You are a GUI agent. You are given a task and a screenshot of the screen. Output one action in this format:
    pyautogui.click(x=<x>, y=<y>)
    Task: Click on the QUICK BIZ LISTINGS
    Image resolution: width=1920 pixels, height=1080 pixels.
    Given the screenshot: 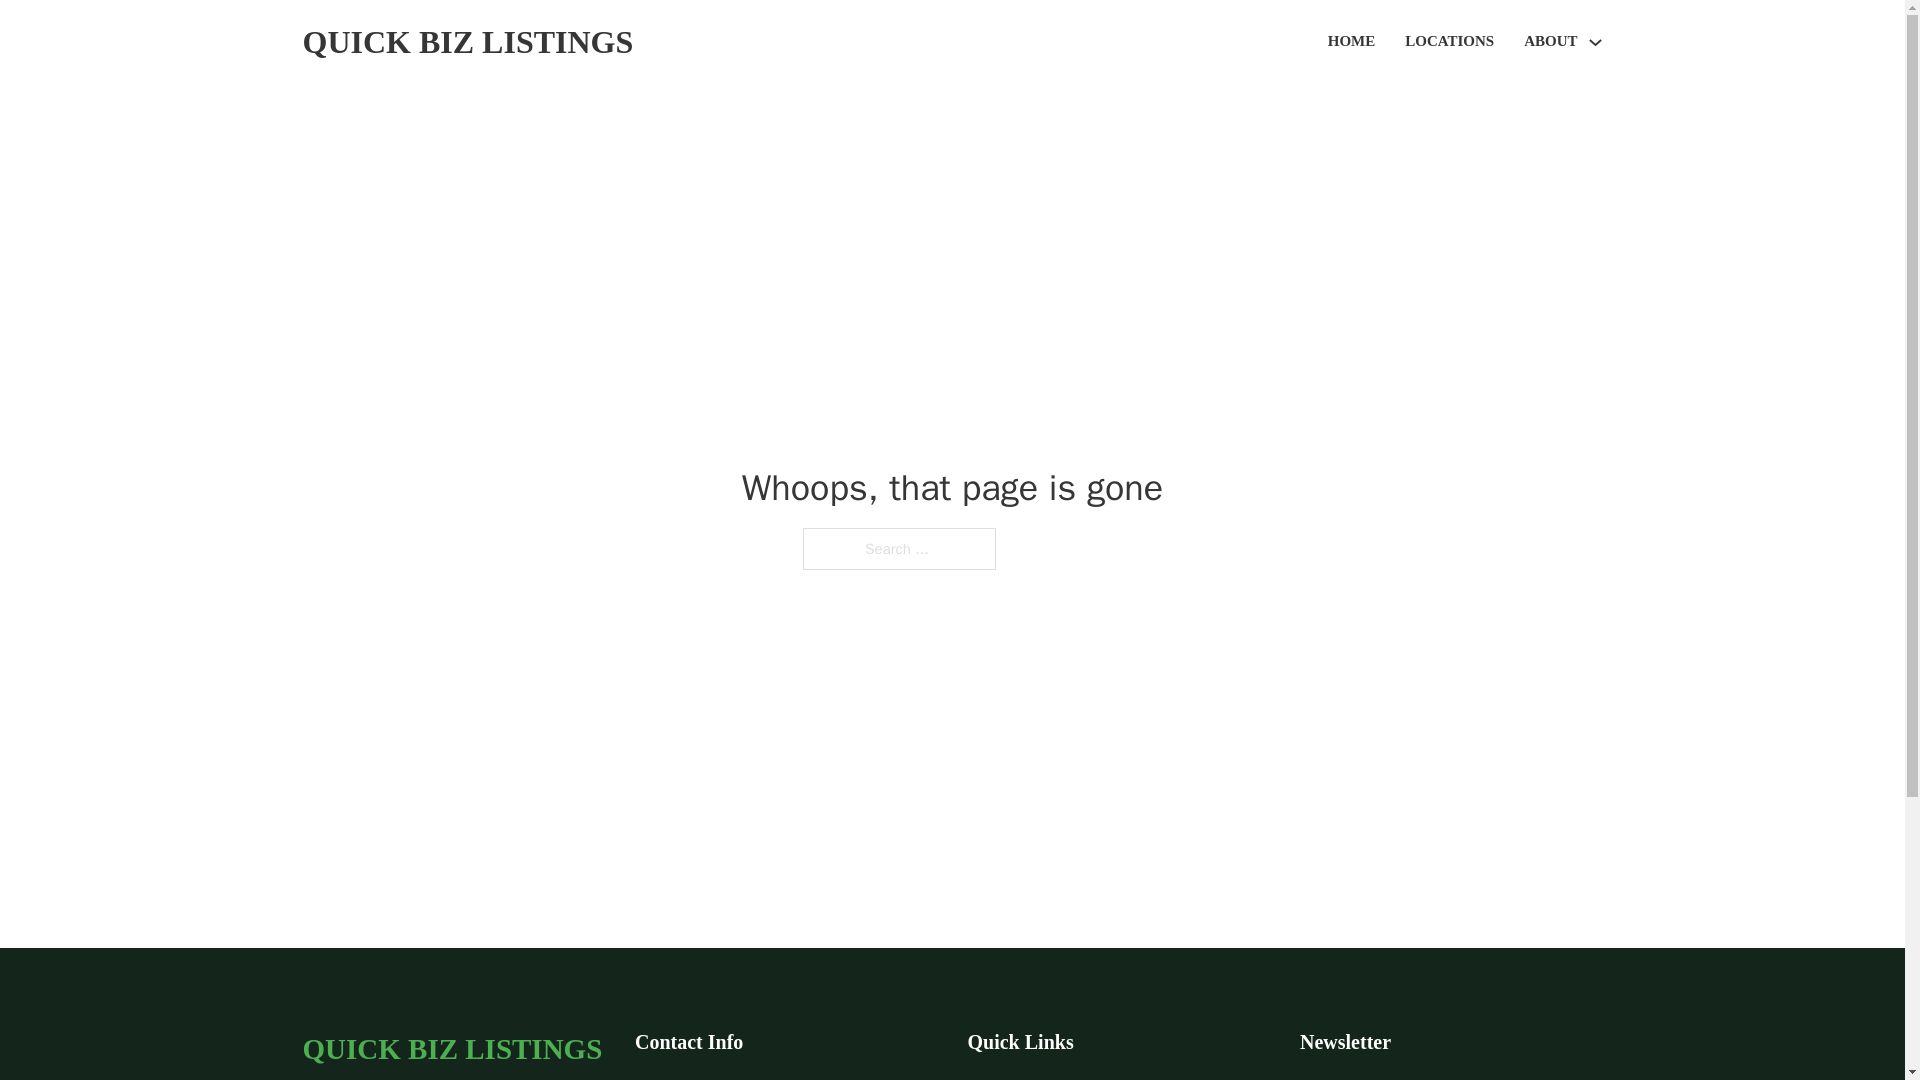 What is the action you would take?
    pyautogui.click(x=467, y=42)
    